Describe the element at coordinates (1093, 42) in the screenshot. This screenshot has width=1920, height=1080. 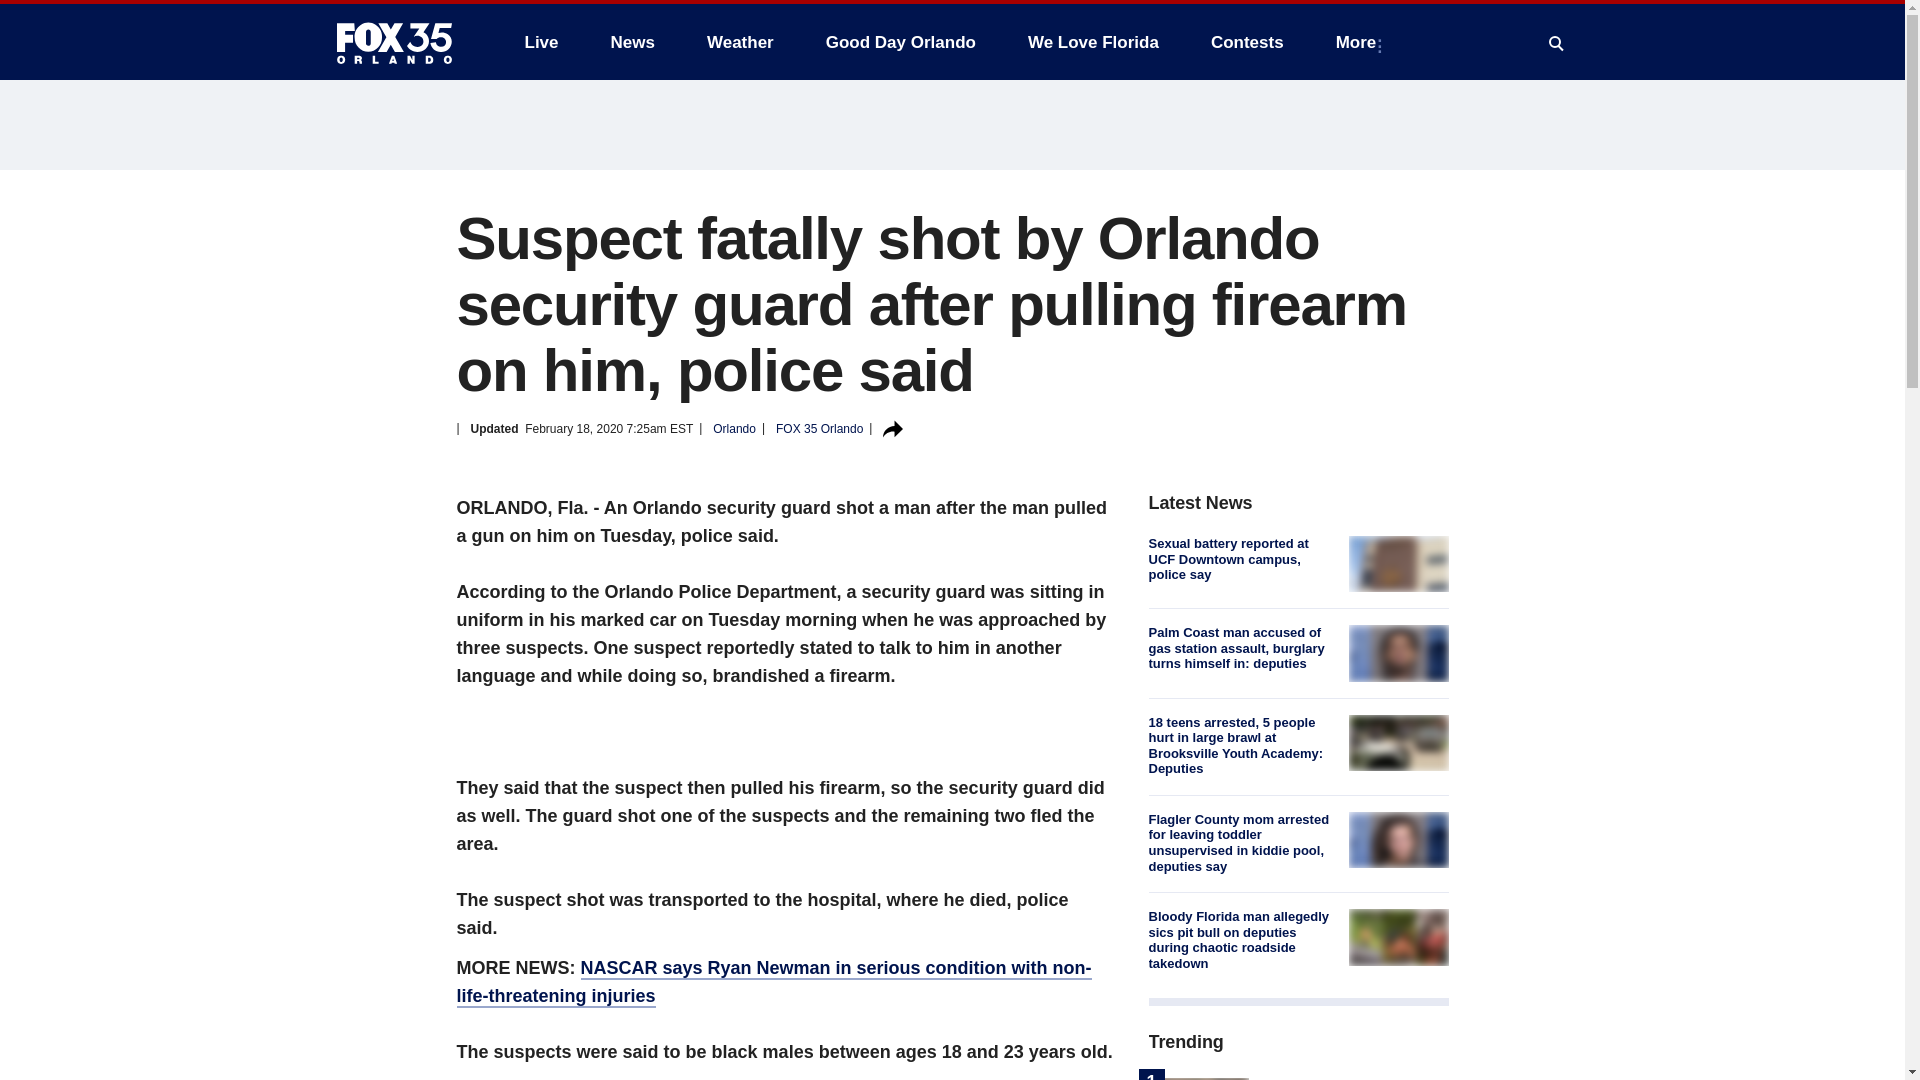
I see `We Love Florida` at that location.